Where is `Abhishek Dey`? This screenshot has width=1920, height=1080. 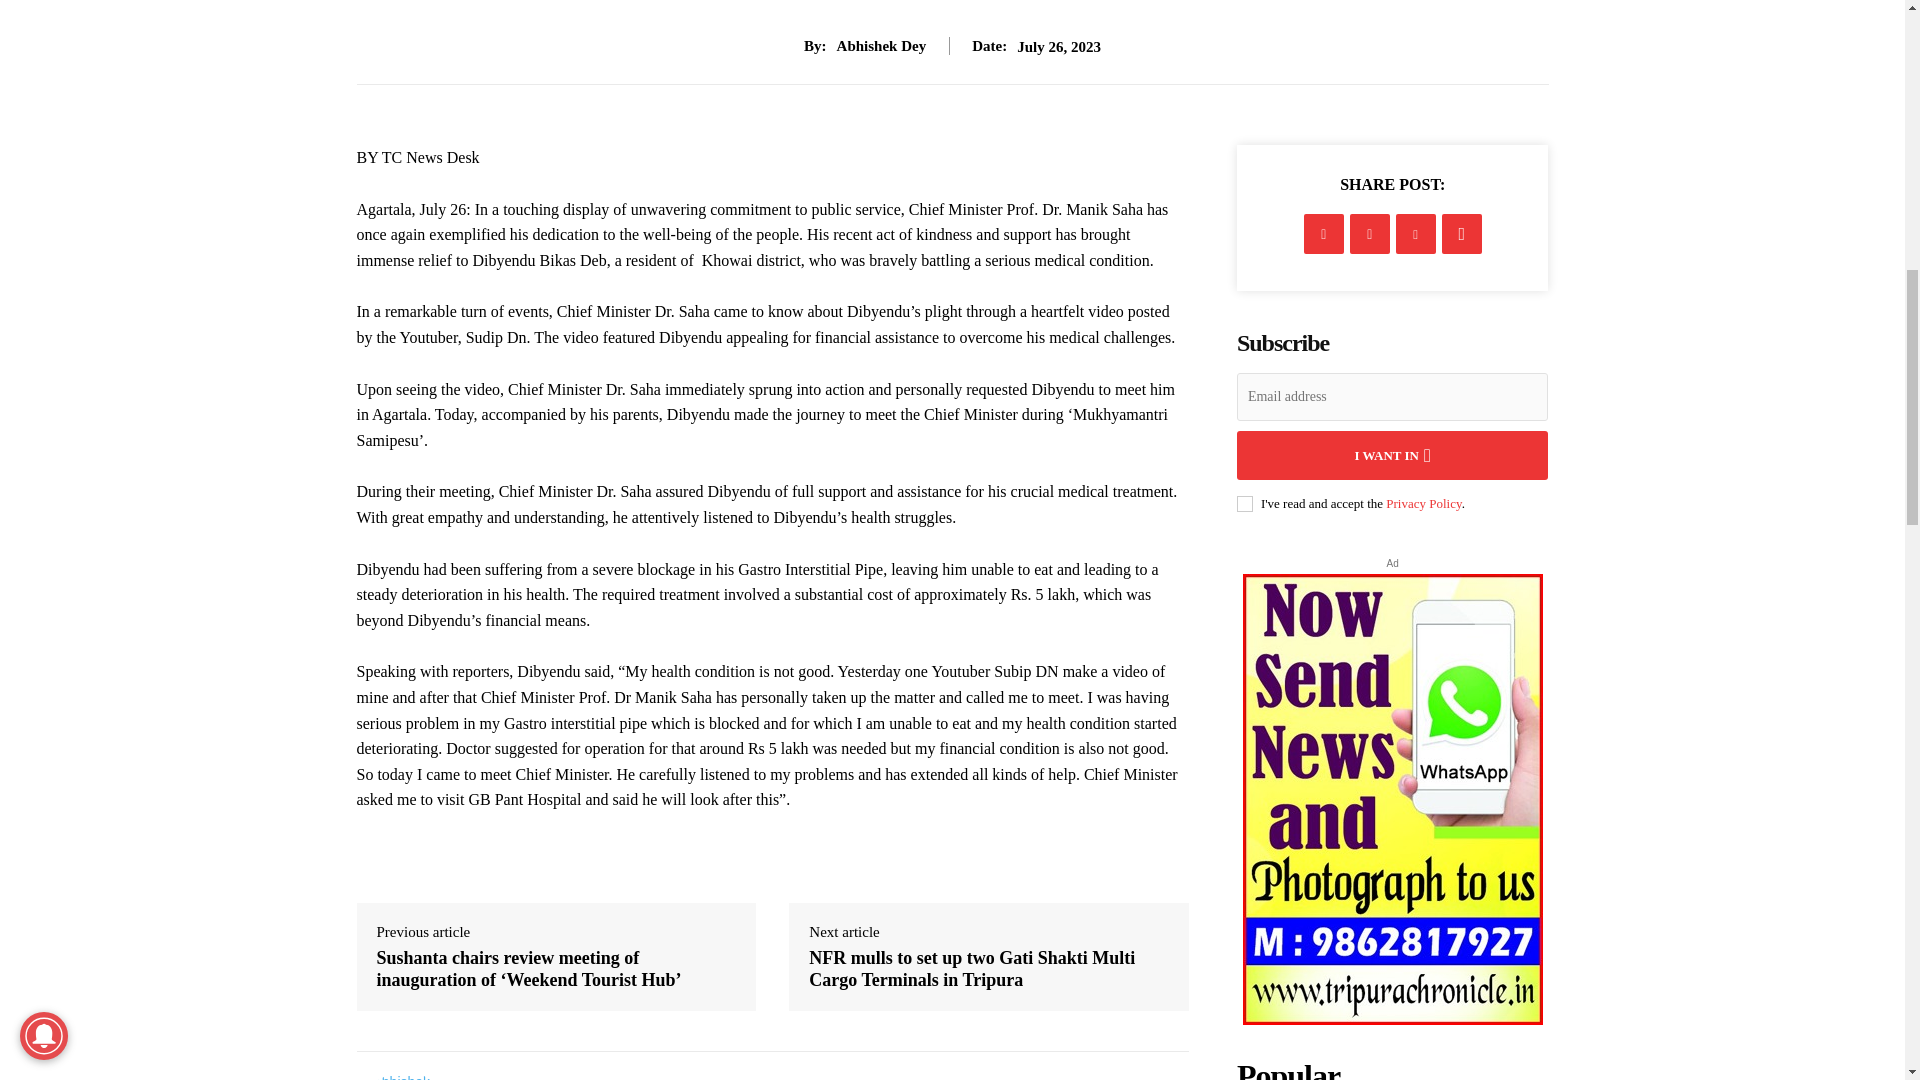 Abhishek Dey is located at coordinates (403, 1076).